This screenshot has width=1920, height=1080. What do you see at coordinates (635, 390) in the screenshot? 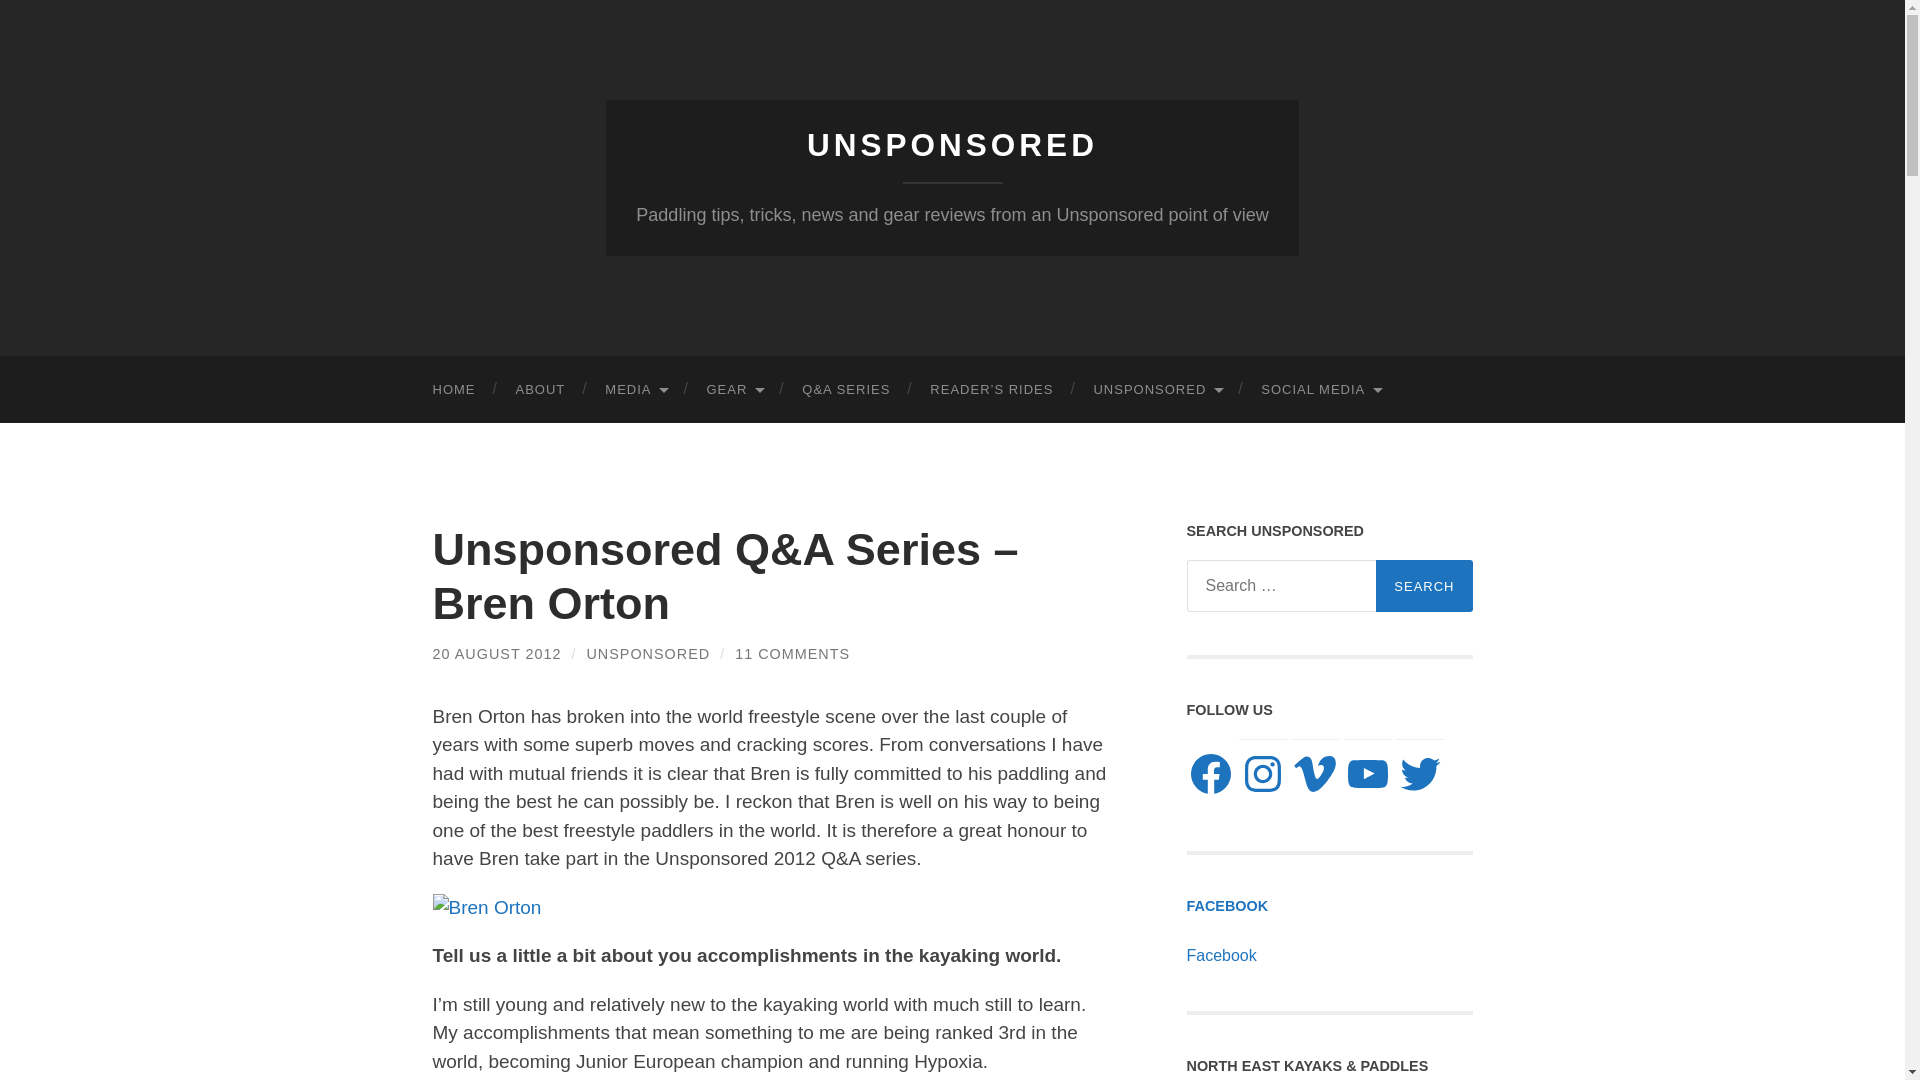
I see `MEDIA` at bounding box center [635, 390].